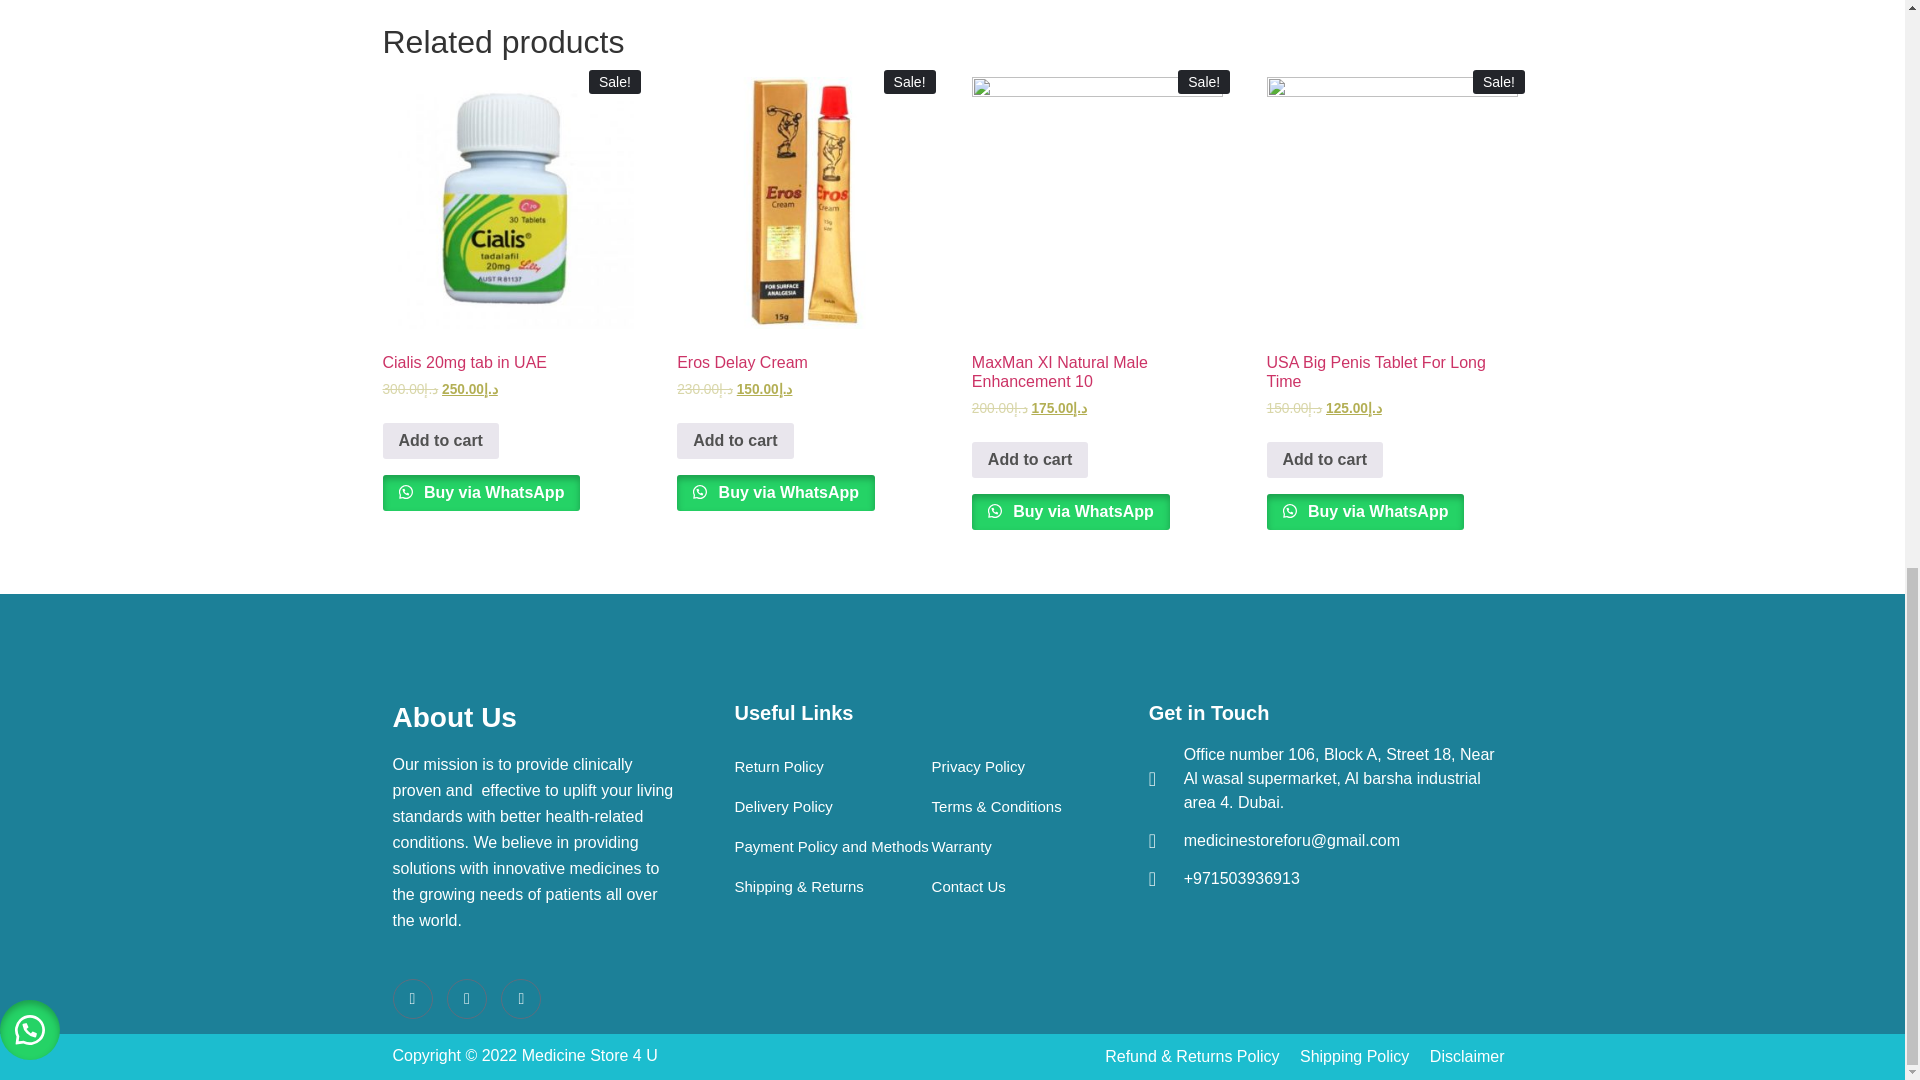 This screenshot has height=1080, width=1920. I want to click on Add to cart, so click(1030, 460).